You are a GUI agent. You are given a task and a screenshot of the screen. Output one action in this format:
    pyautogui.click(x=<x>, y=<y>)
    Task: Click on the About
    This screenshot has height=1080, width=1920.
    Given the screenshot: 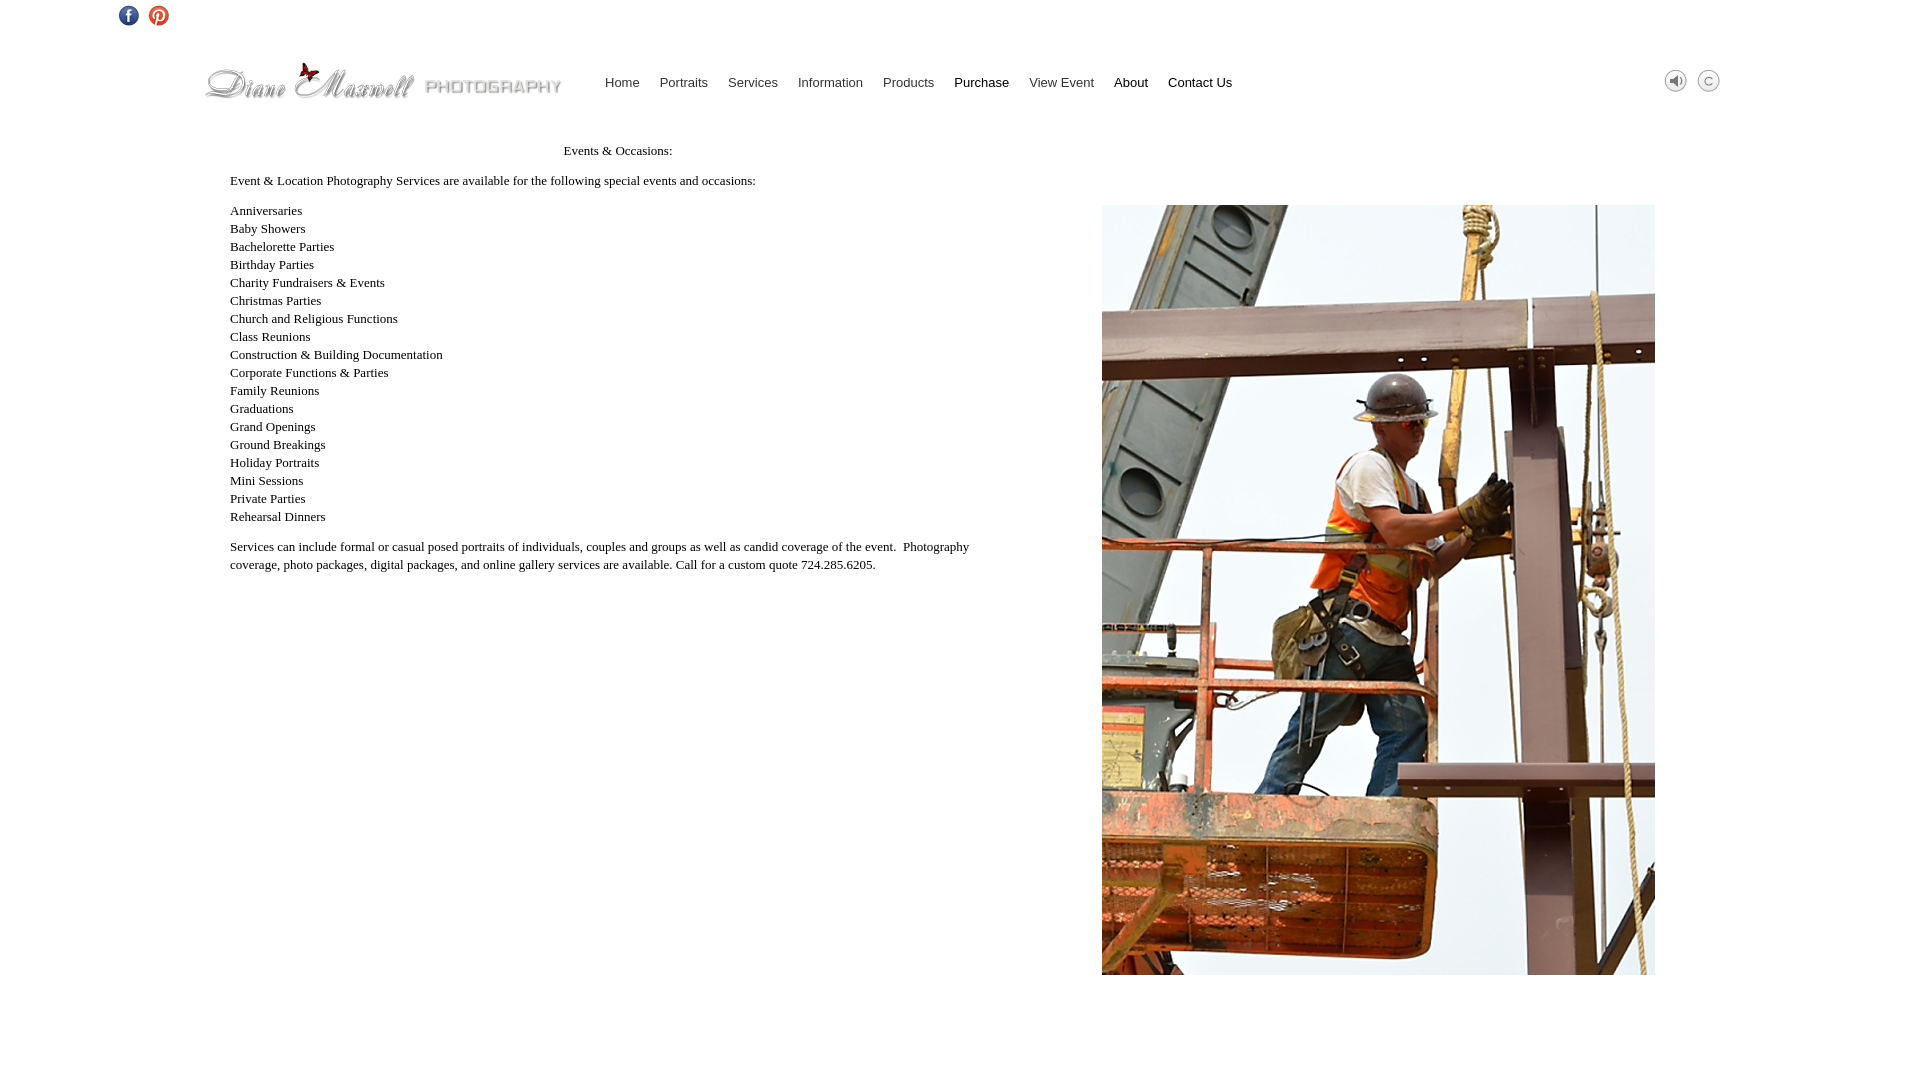 What is the action you would take?
    pyautogui.click(x=1130, y=81)
    